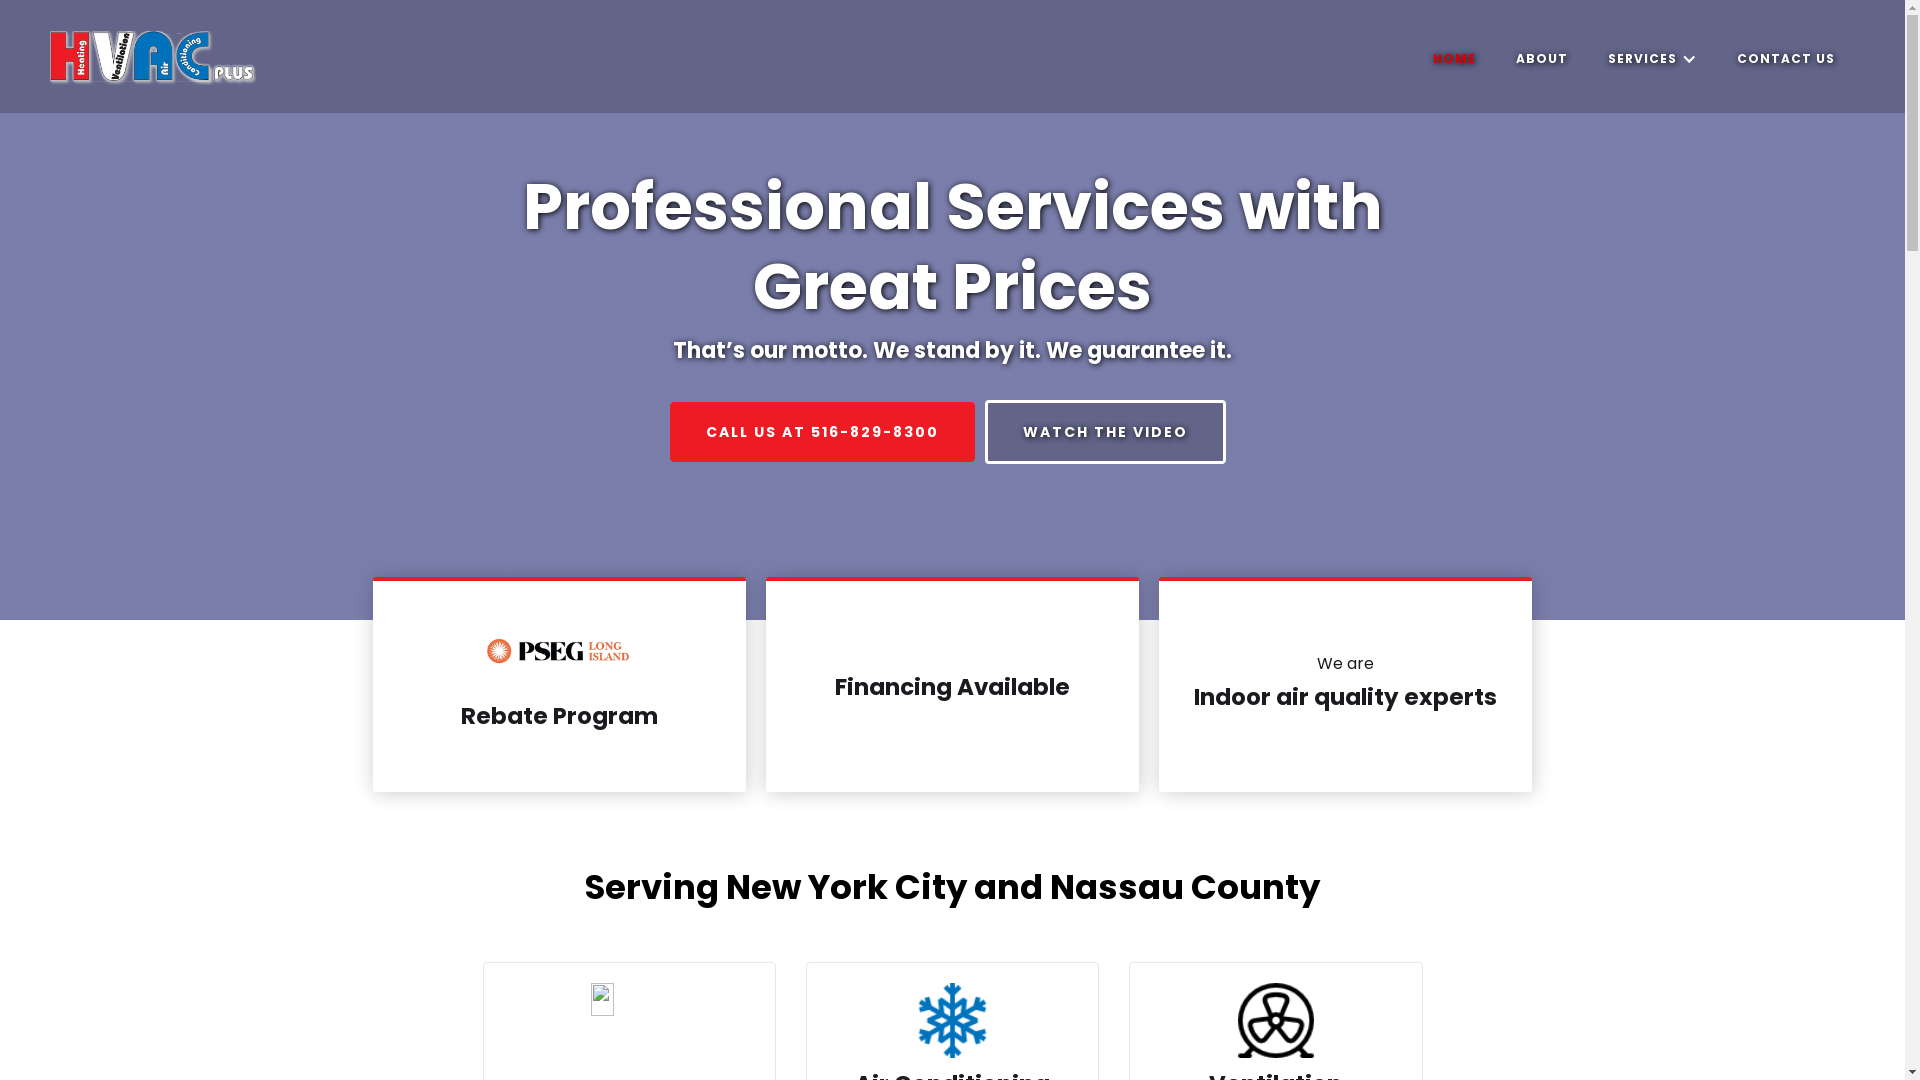 The image size is (1920, 1080). Describe the element at coordinates (822, 432) in the screenshot. I see `CALL US AT 516-829-8300` at that location.